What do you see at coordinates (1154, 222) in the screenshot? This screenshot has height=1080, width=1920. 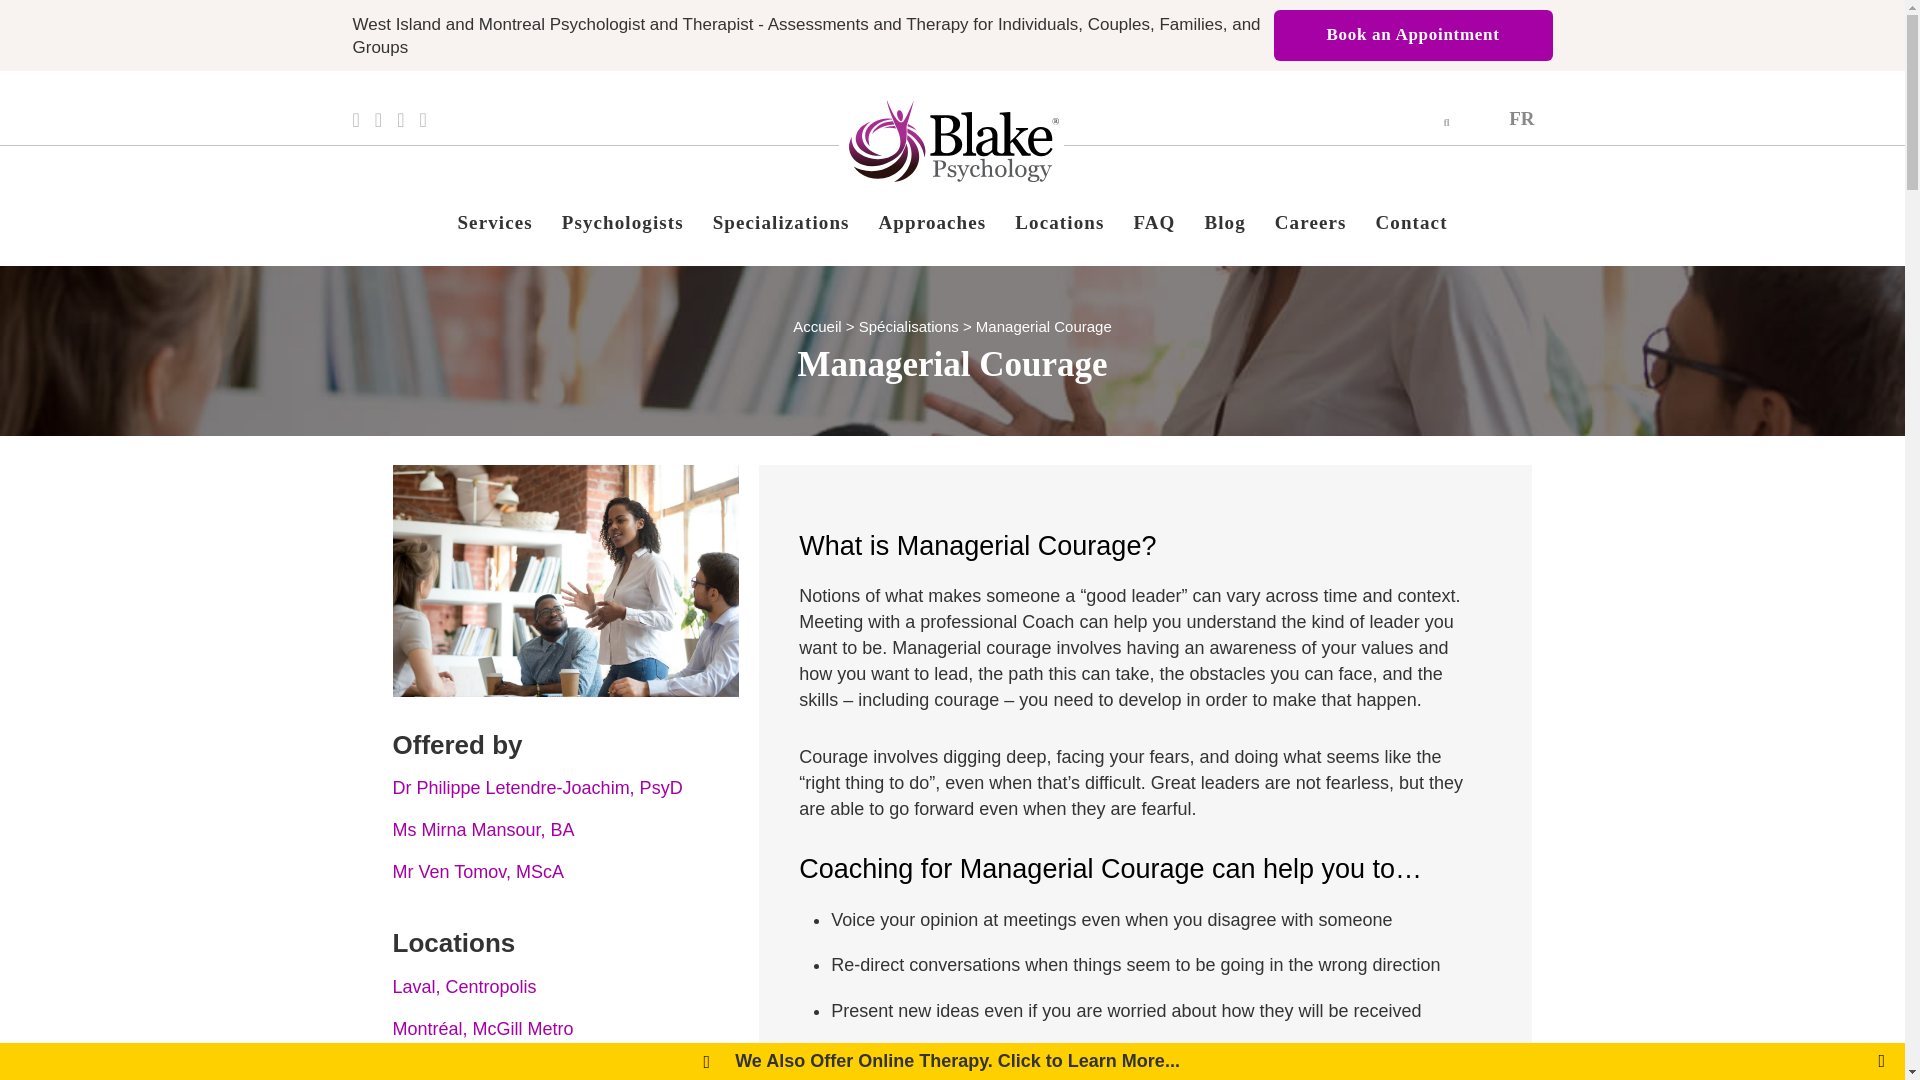 I see `FAQ` at bounding box center [1154, 222].